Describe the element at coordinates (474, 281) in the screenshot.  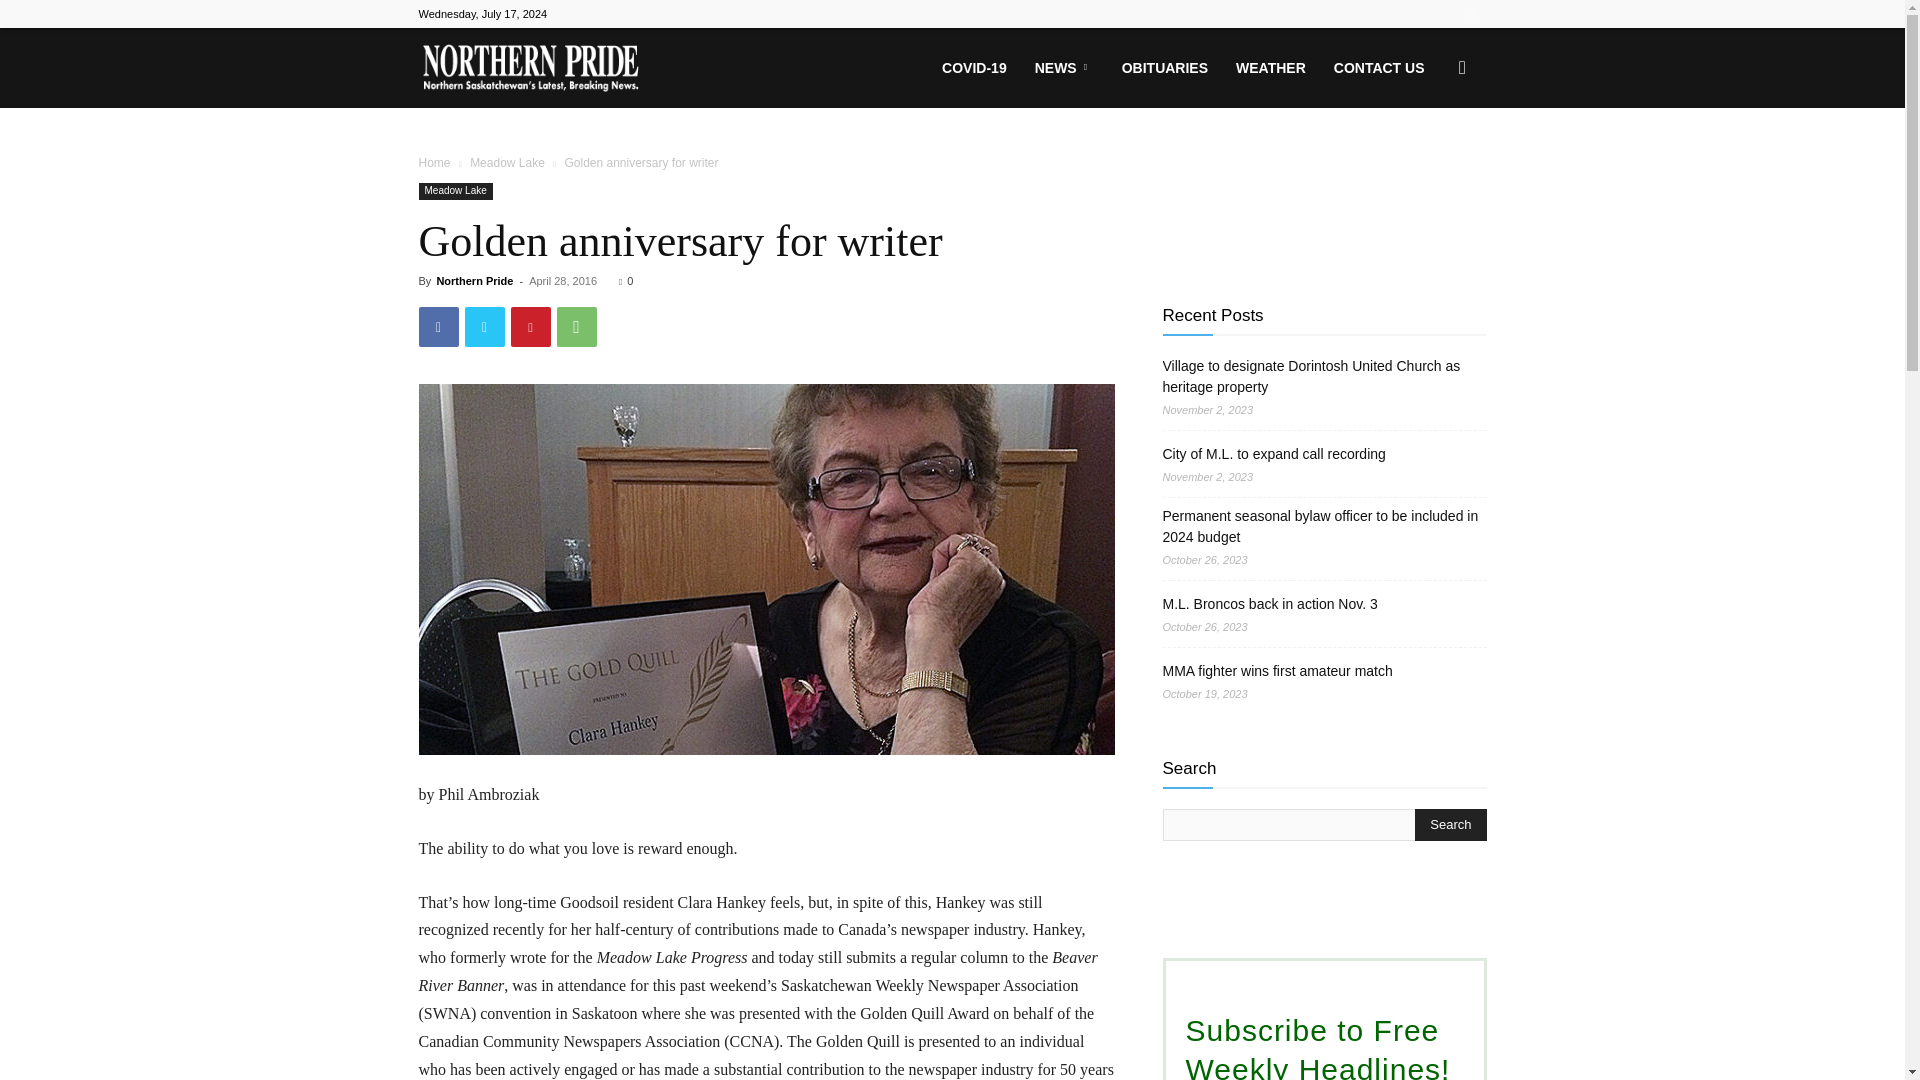
I see `Northern Pride` at that location.